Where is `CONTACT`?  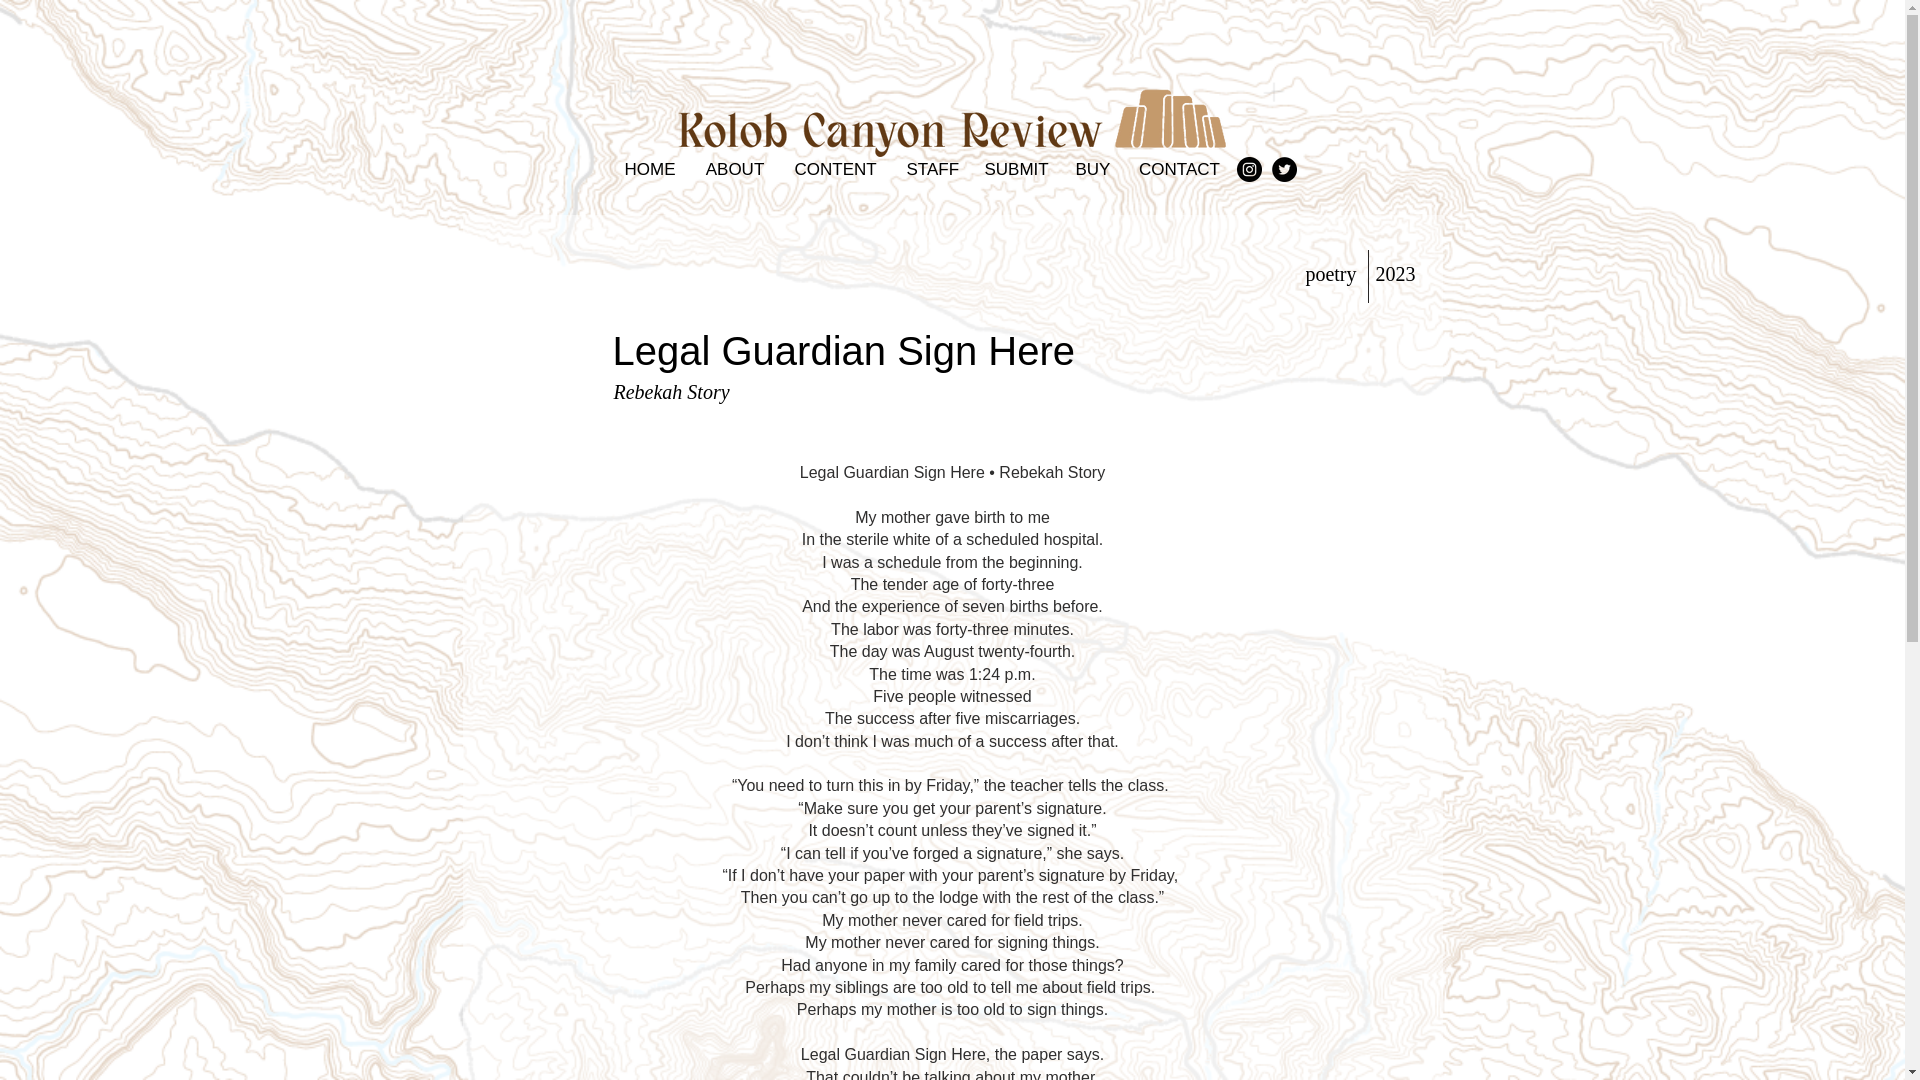 CONTACT is located at coordinates (1180, 169).